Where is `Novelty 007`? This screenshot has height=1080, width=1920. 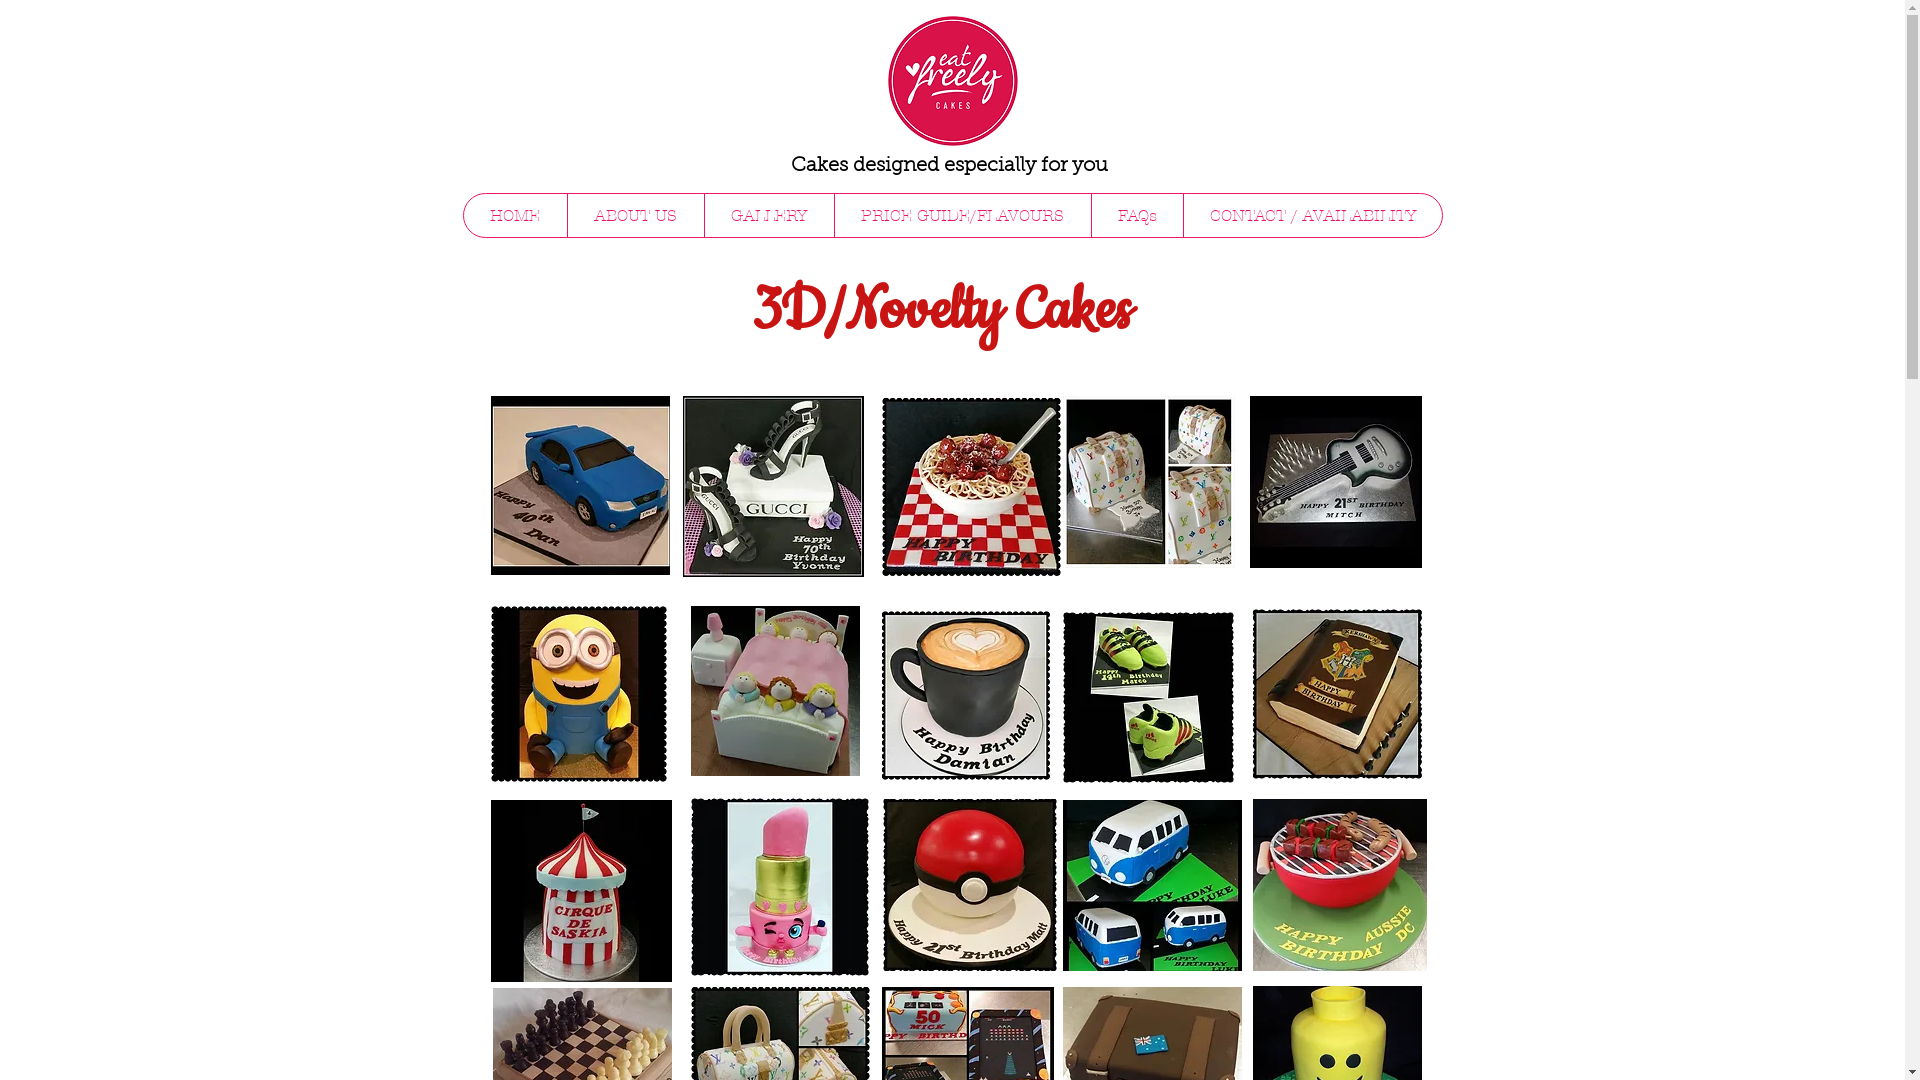
Novelty 007 is located at coordinates (774, 691).